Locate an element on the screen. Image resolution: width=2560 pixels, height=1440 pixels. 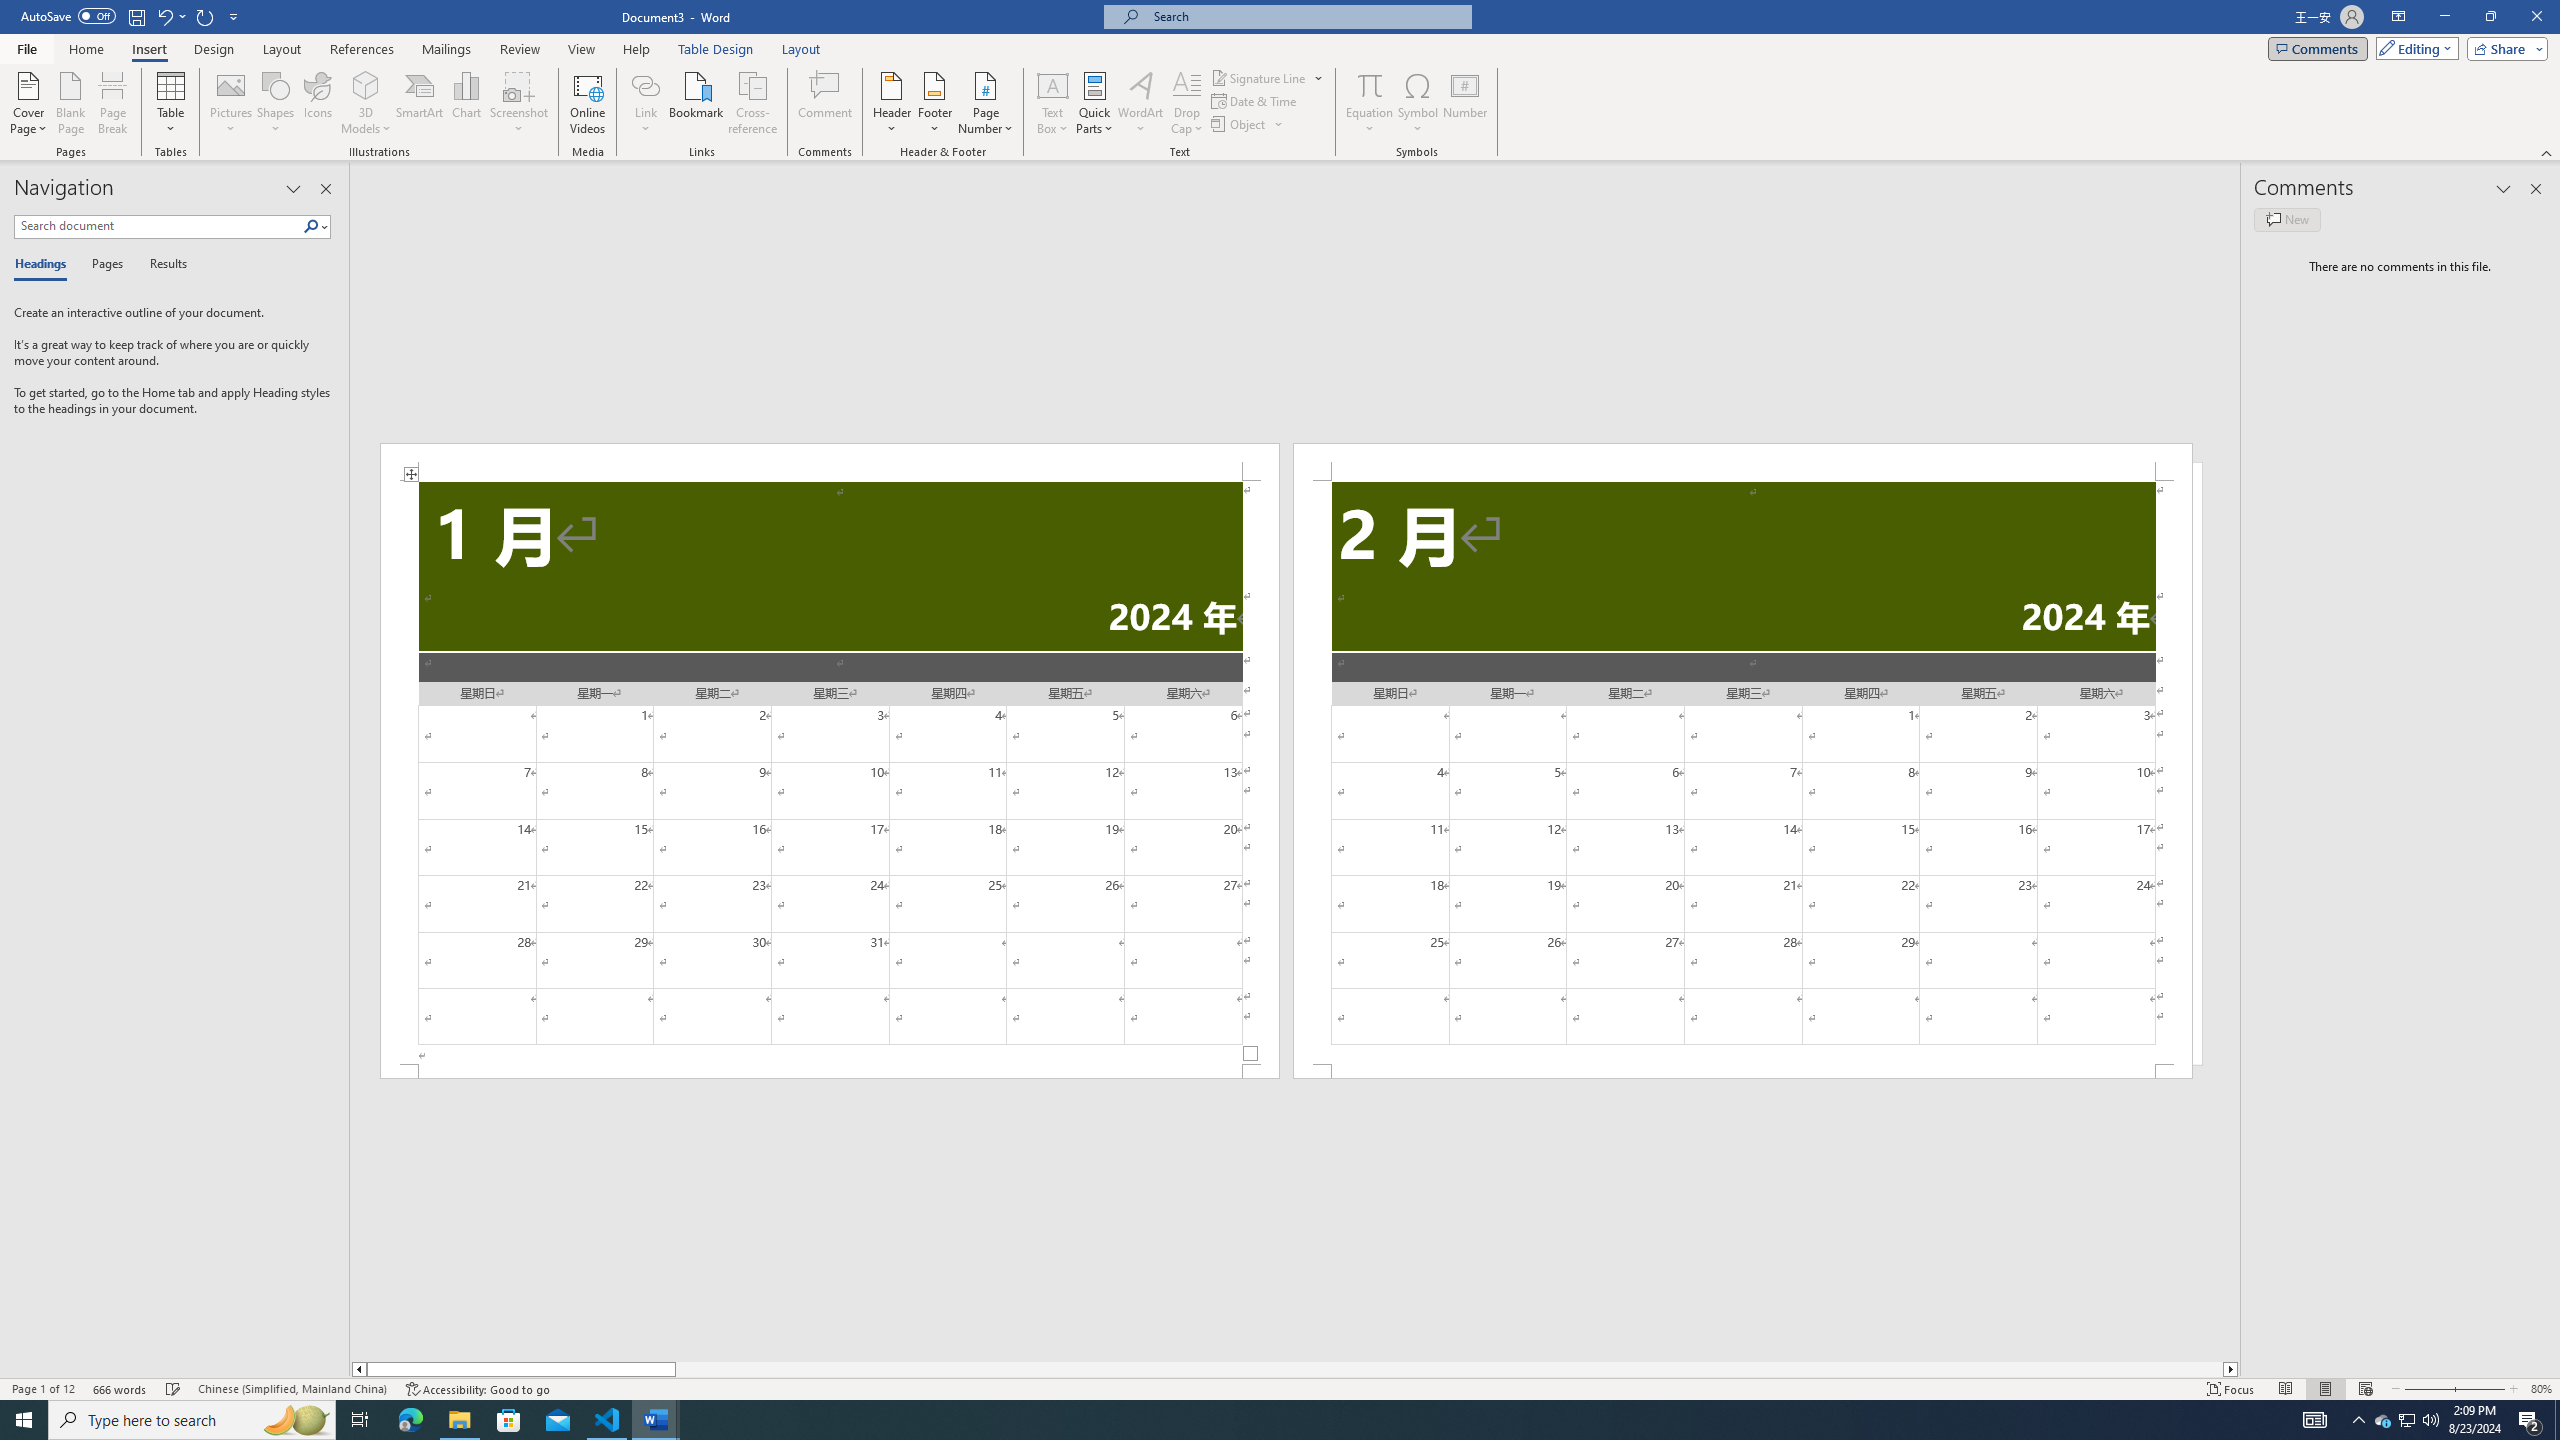
Class: MsoCommandBar is located at coordinates (1280, 1388).